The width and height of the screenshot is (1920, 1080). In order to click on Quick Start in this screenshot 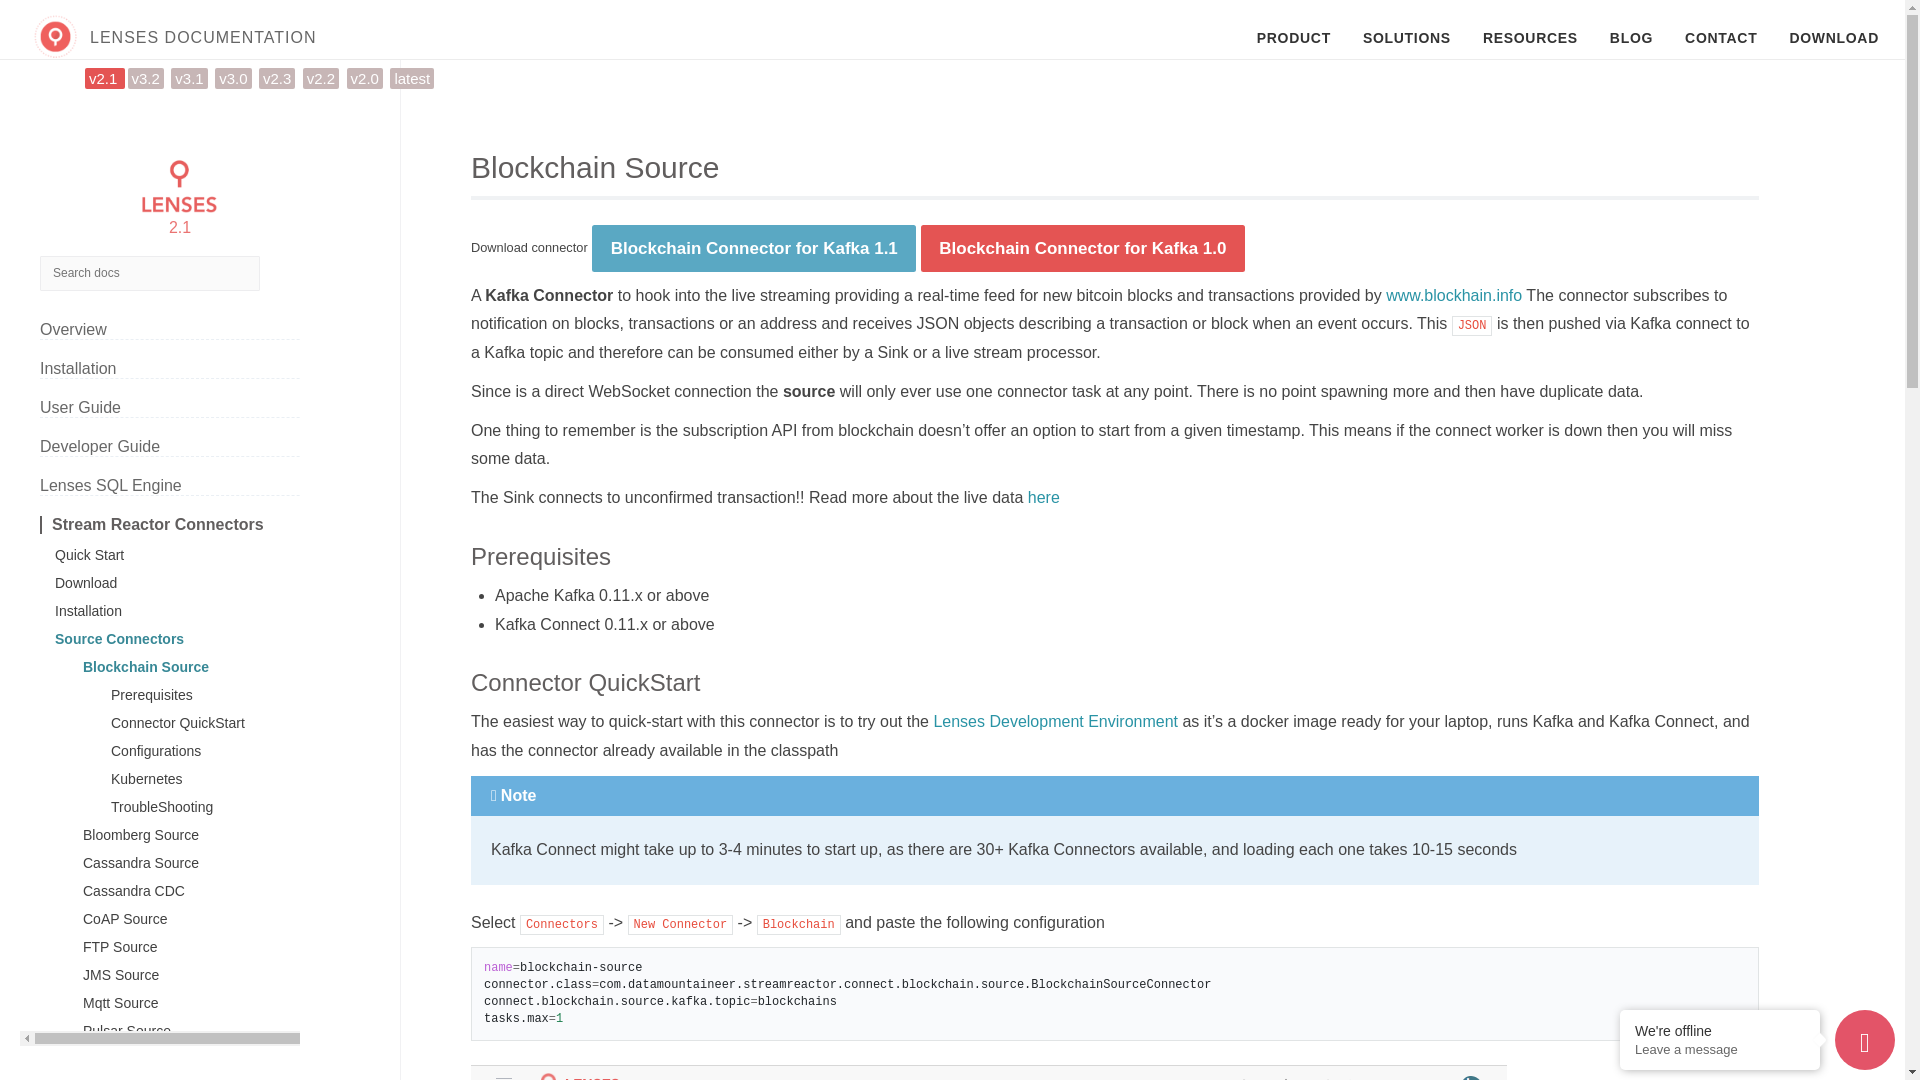, I will do `click(208, 554)`.